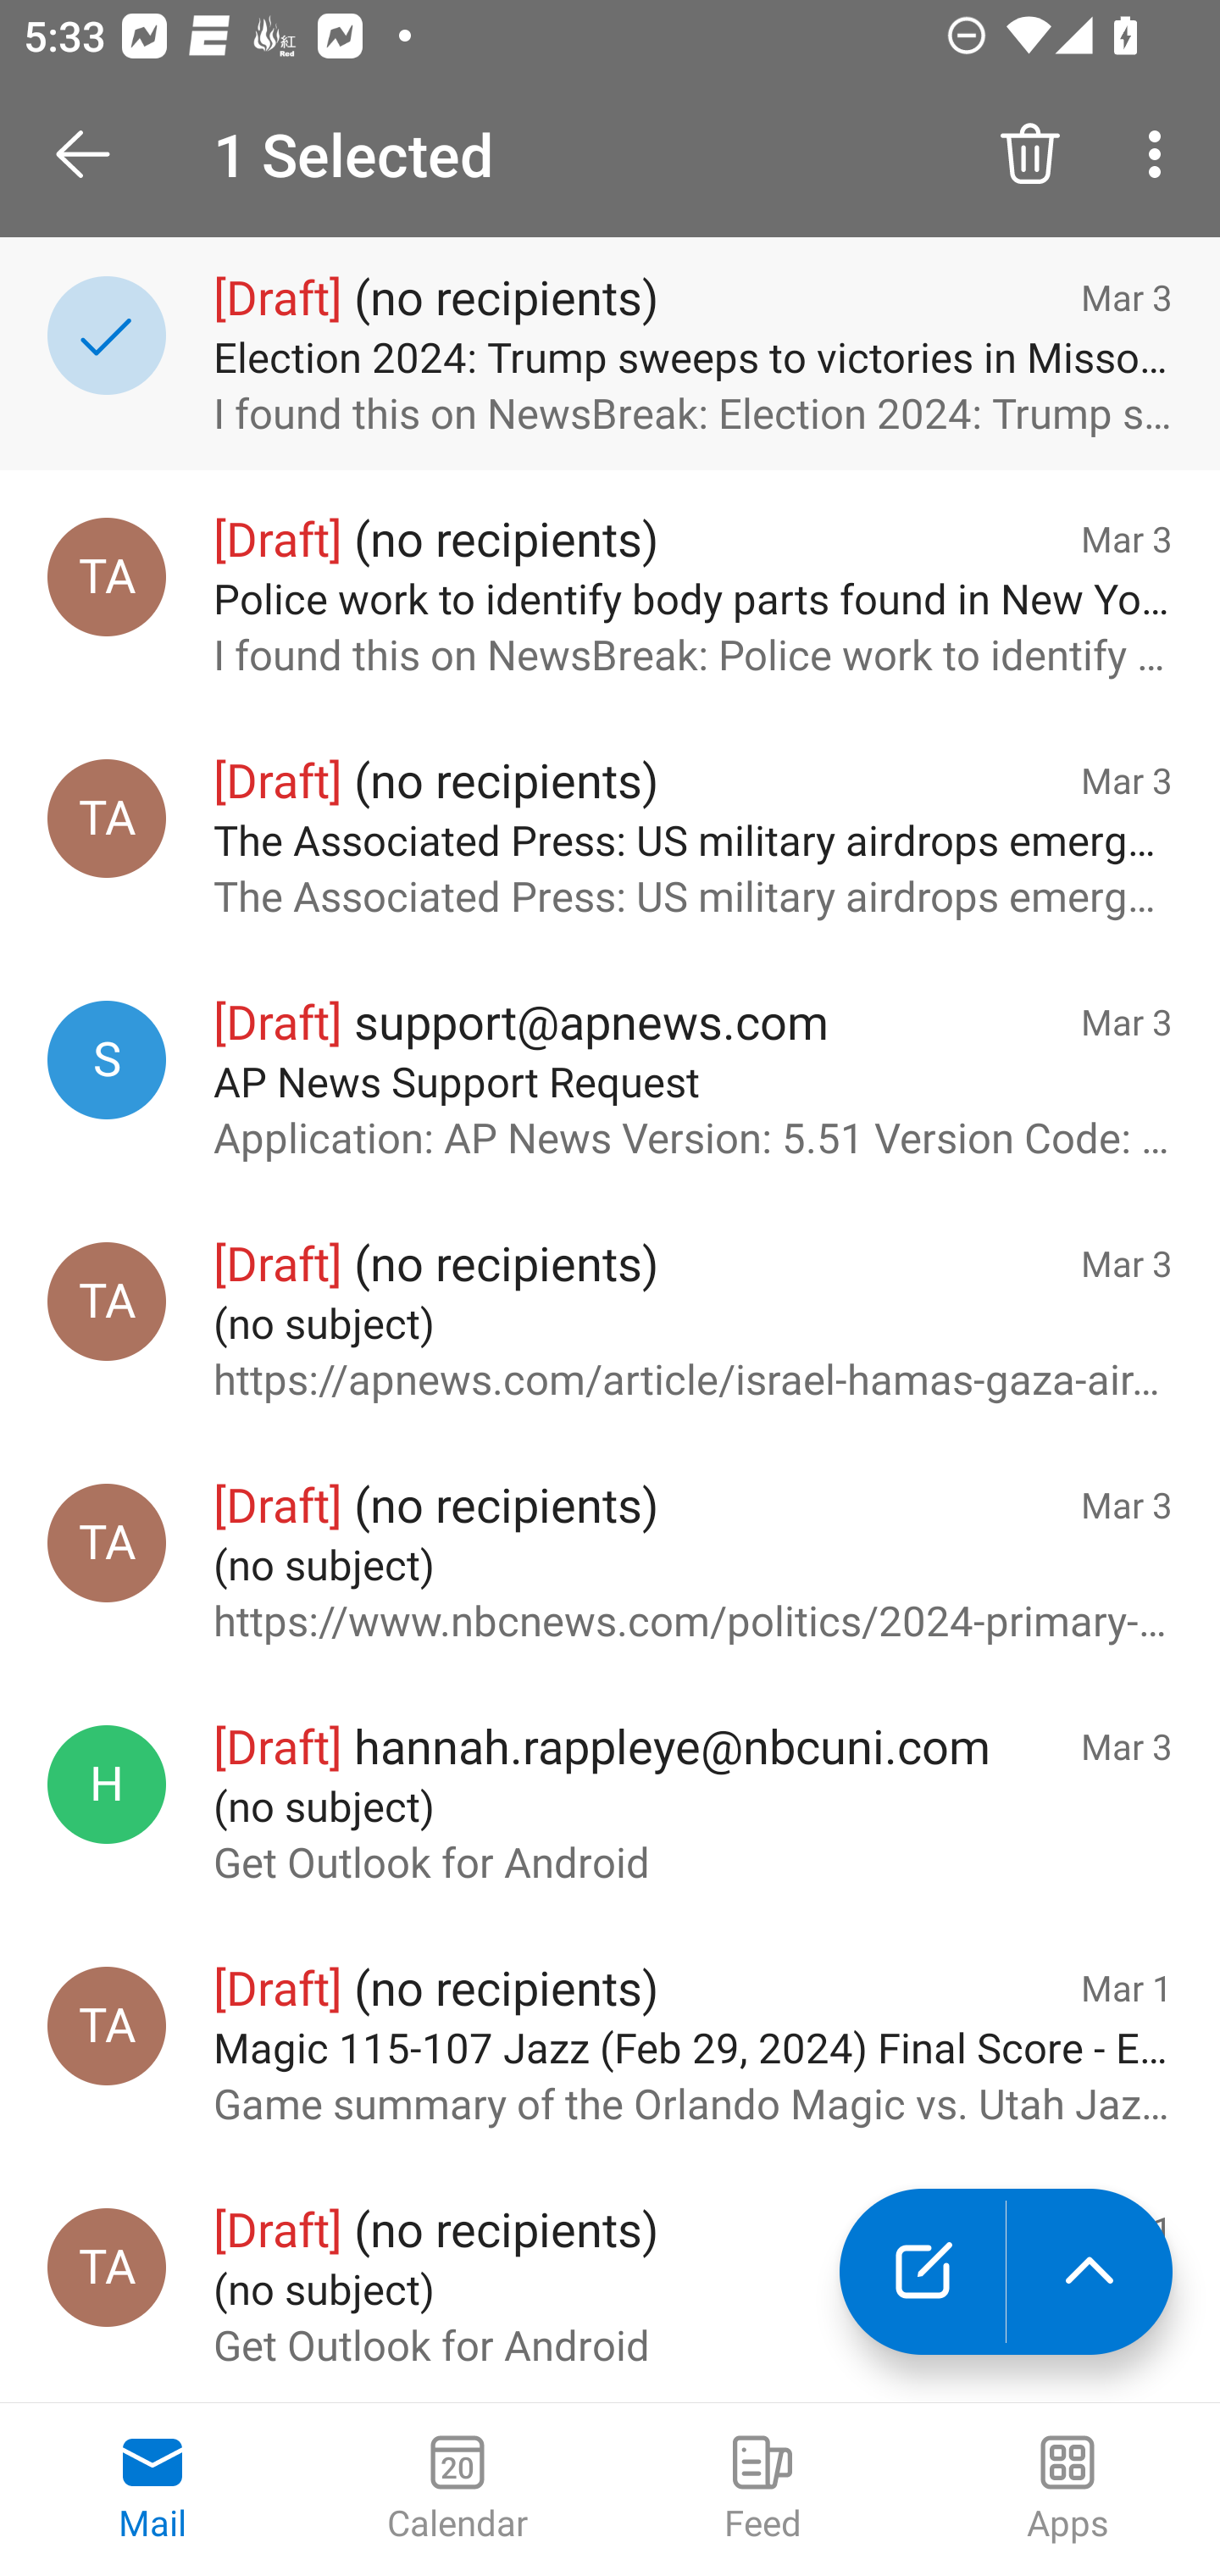 This screenshot has height=2576, width=1220. What do you see at coordinates (1090, 2272) in the screenshot?
I see `launch the extended action menu` at bounding box center [1090, 2272].